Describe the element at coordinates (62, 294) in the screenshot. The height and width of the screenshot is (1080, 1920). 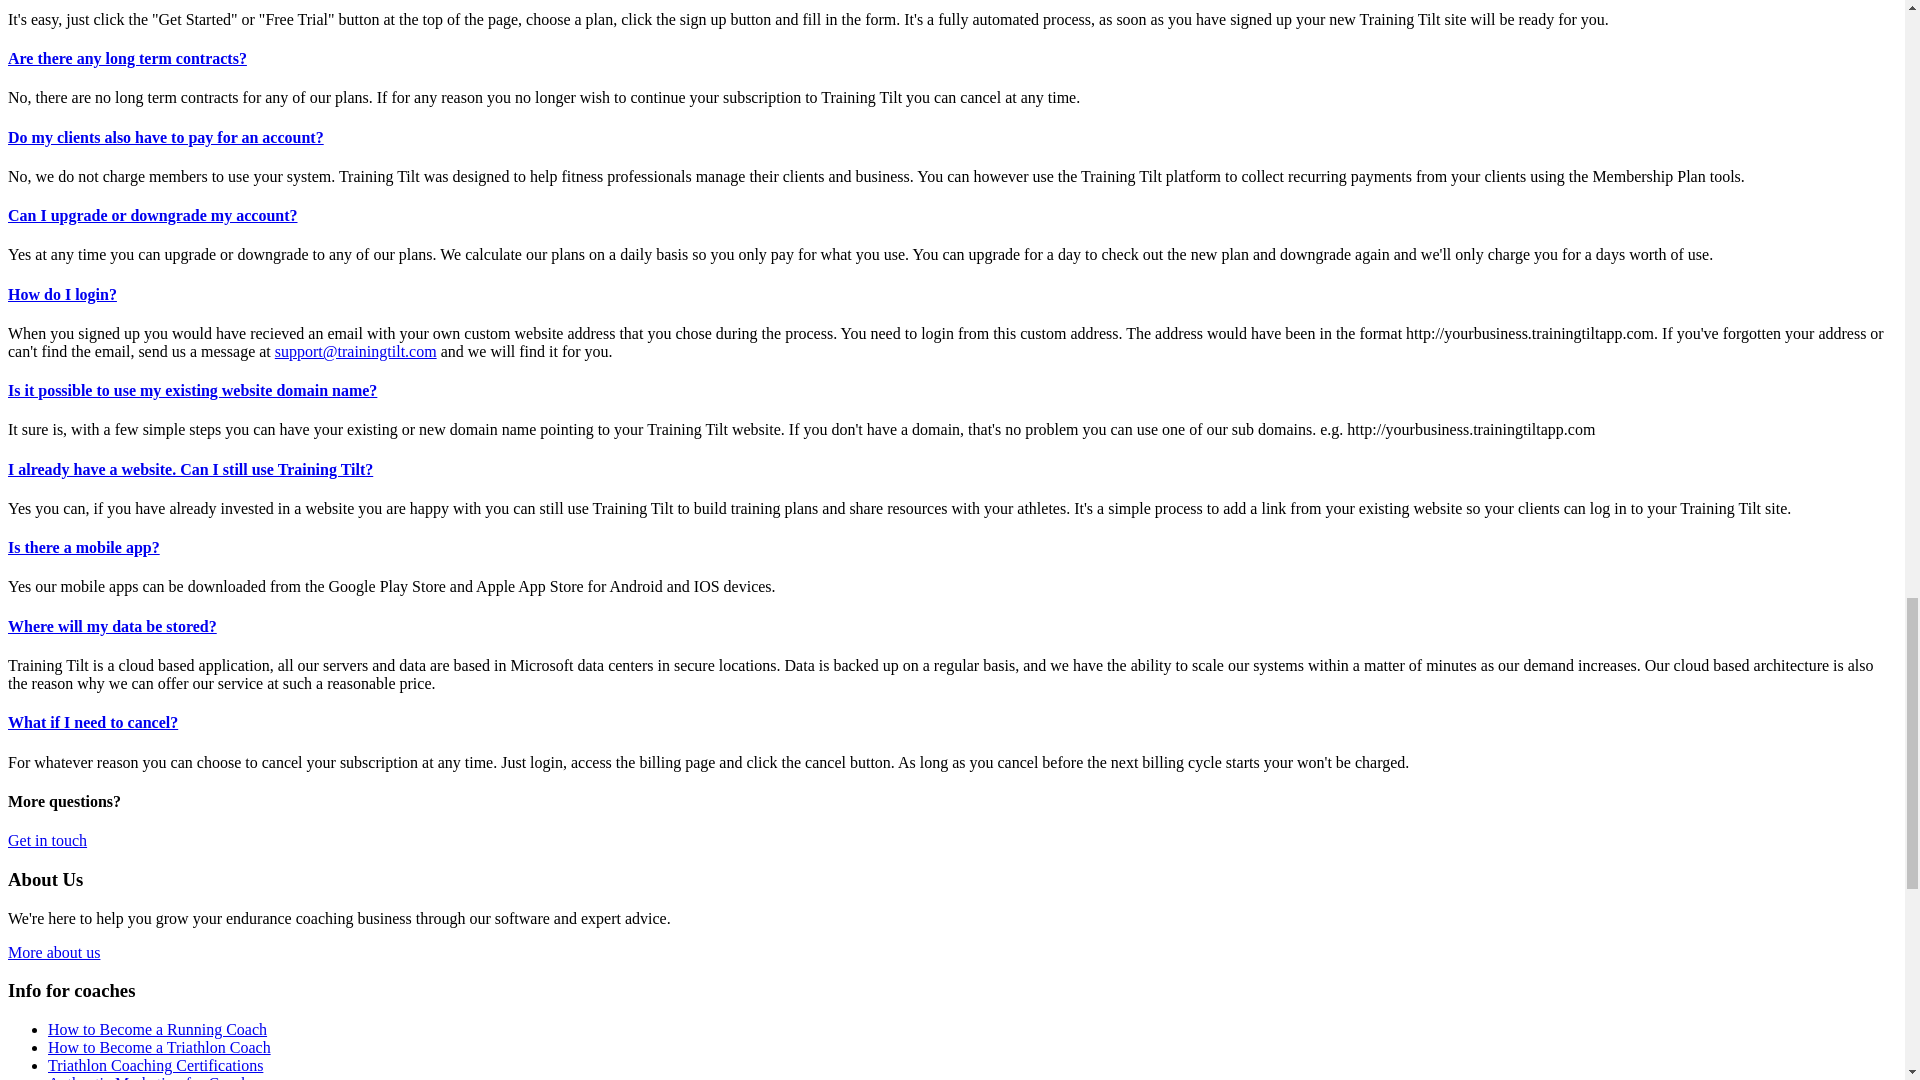
I see `How do I login?` at that location.